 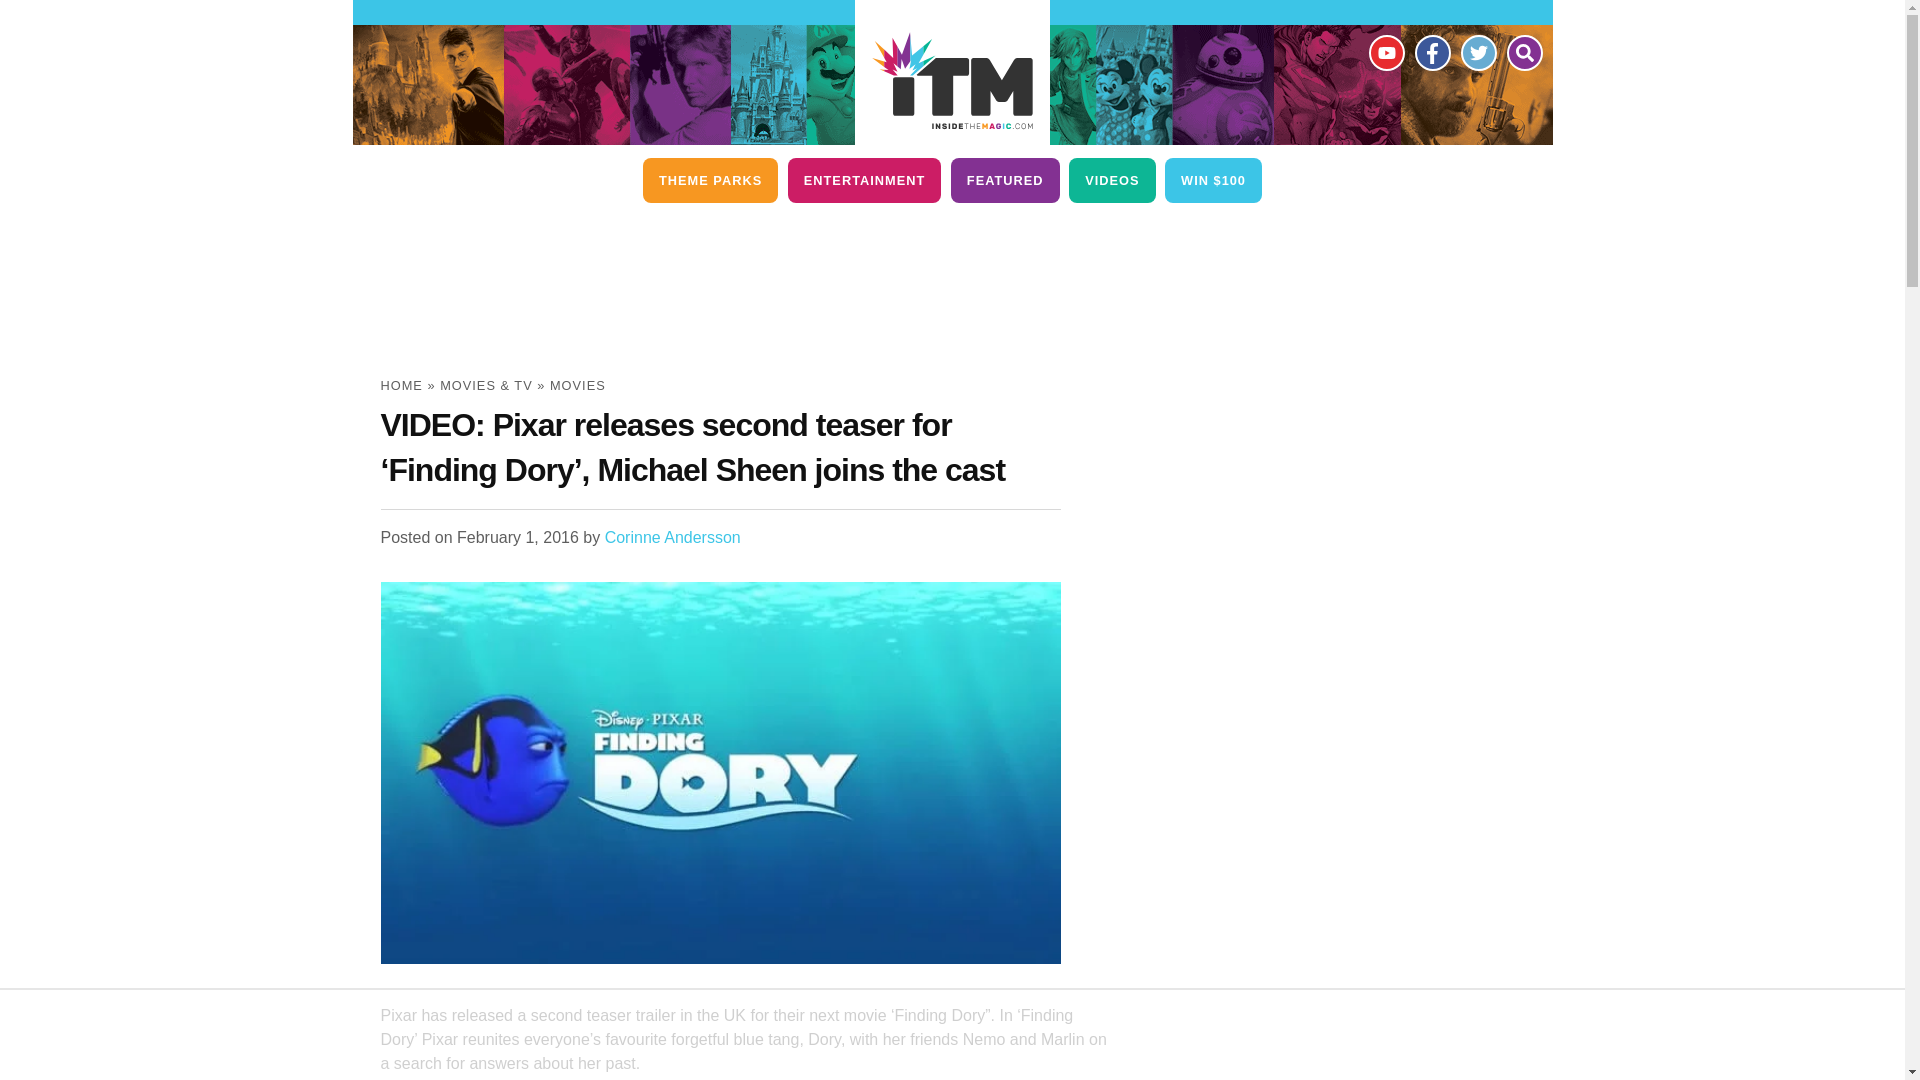 I want to click on Search, so click(x=1523, y=52).